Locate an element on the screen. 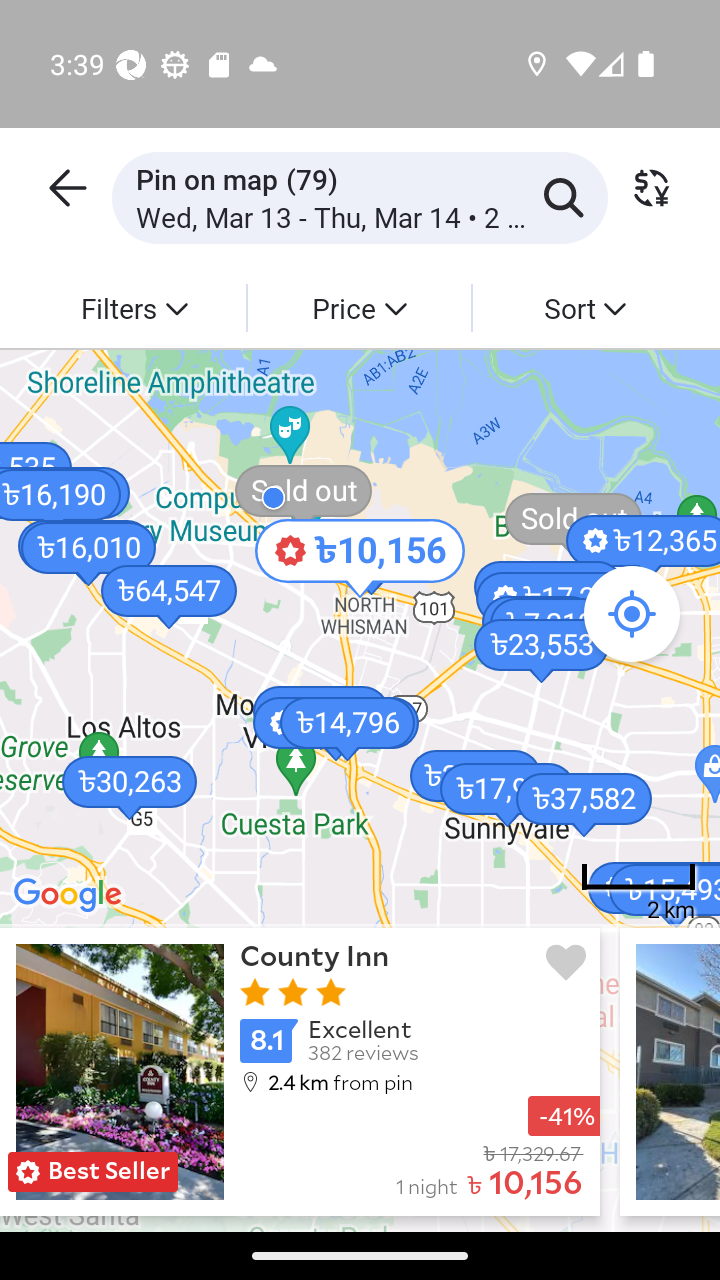  Price is located at coordinates (358, 307).